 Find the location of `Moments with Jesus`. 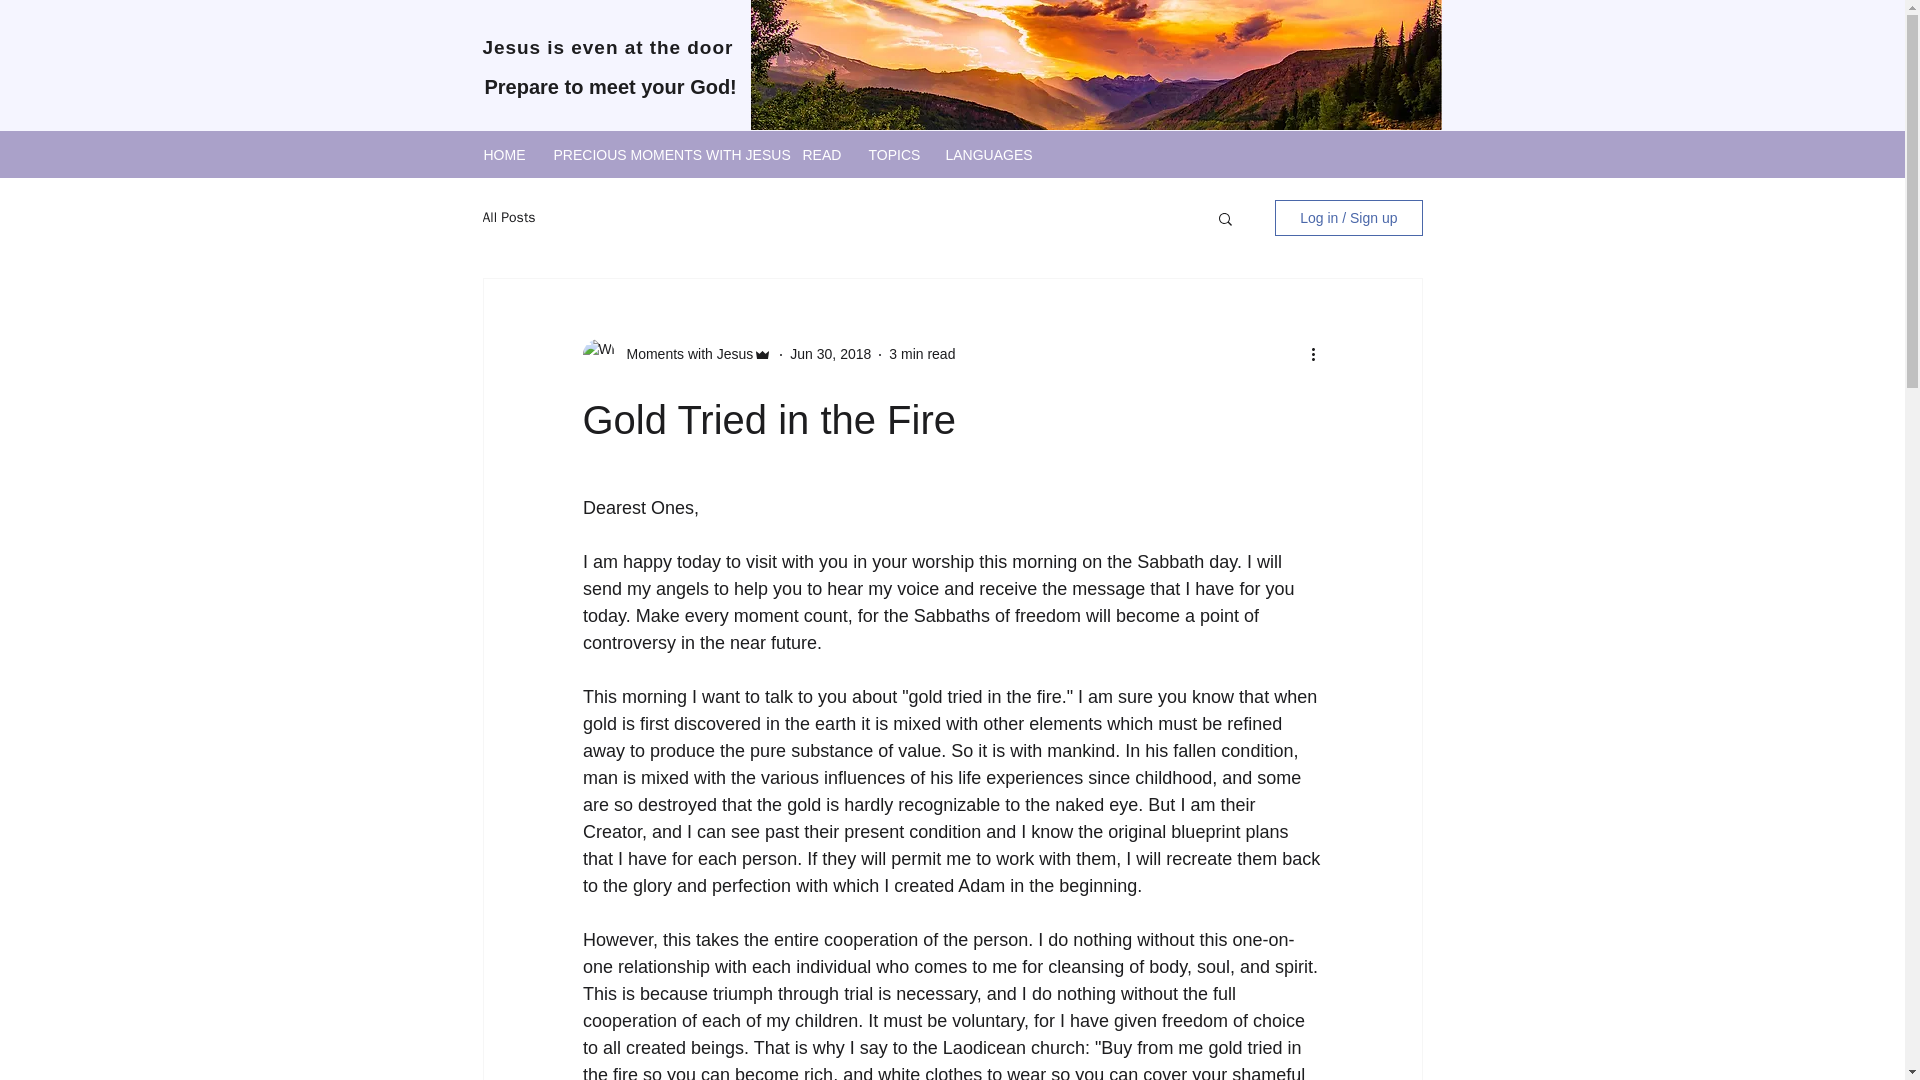

Moments with Jesus is located at coordinates (683, 354).